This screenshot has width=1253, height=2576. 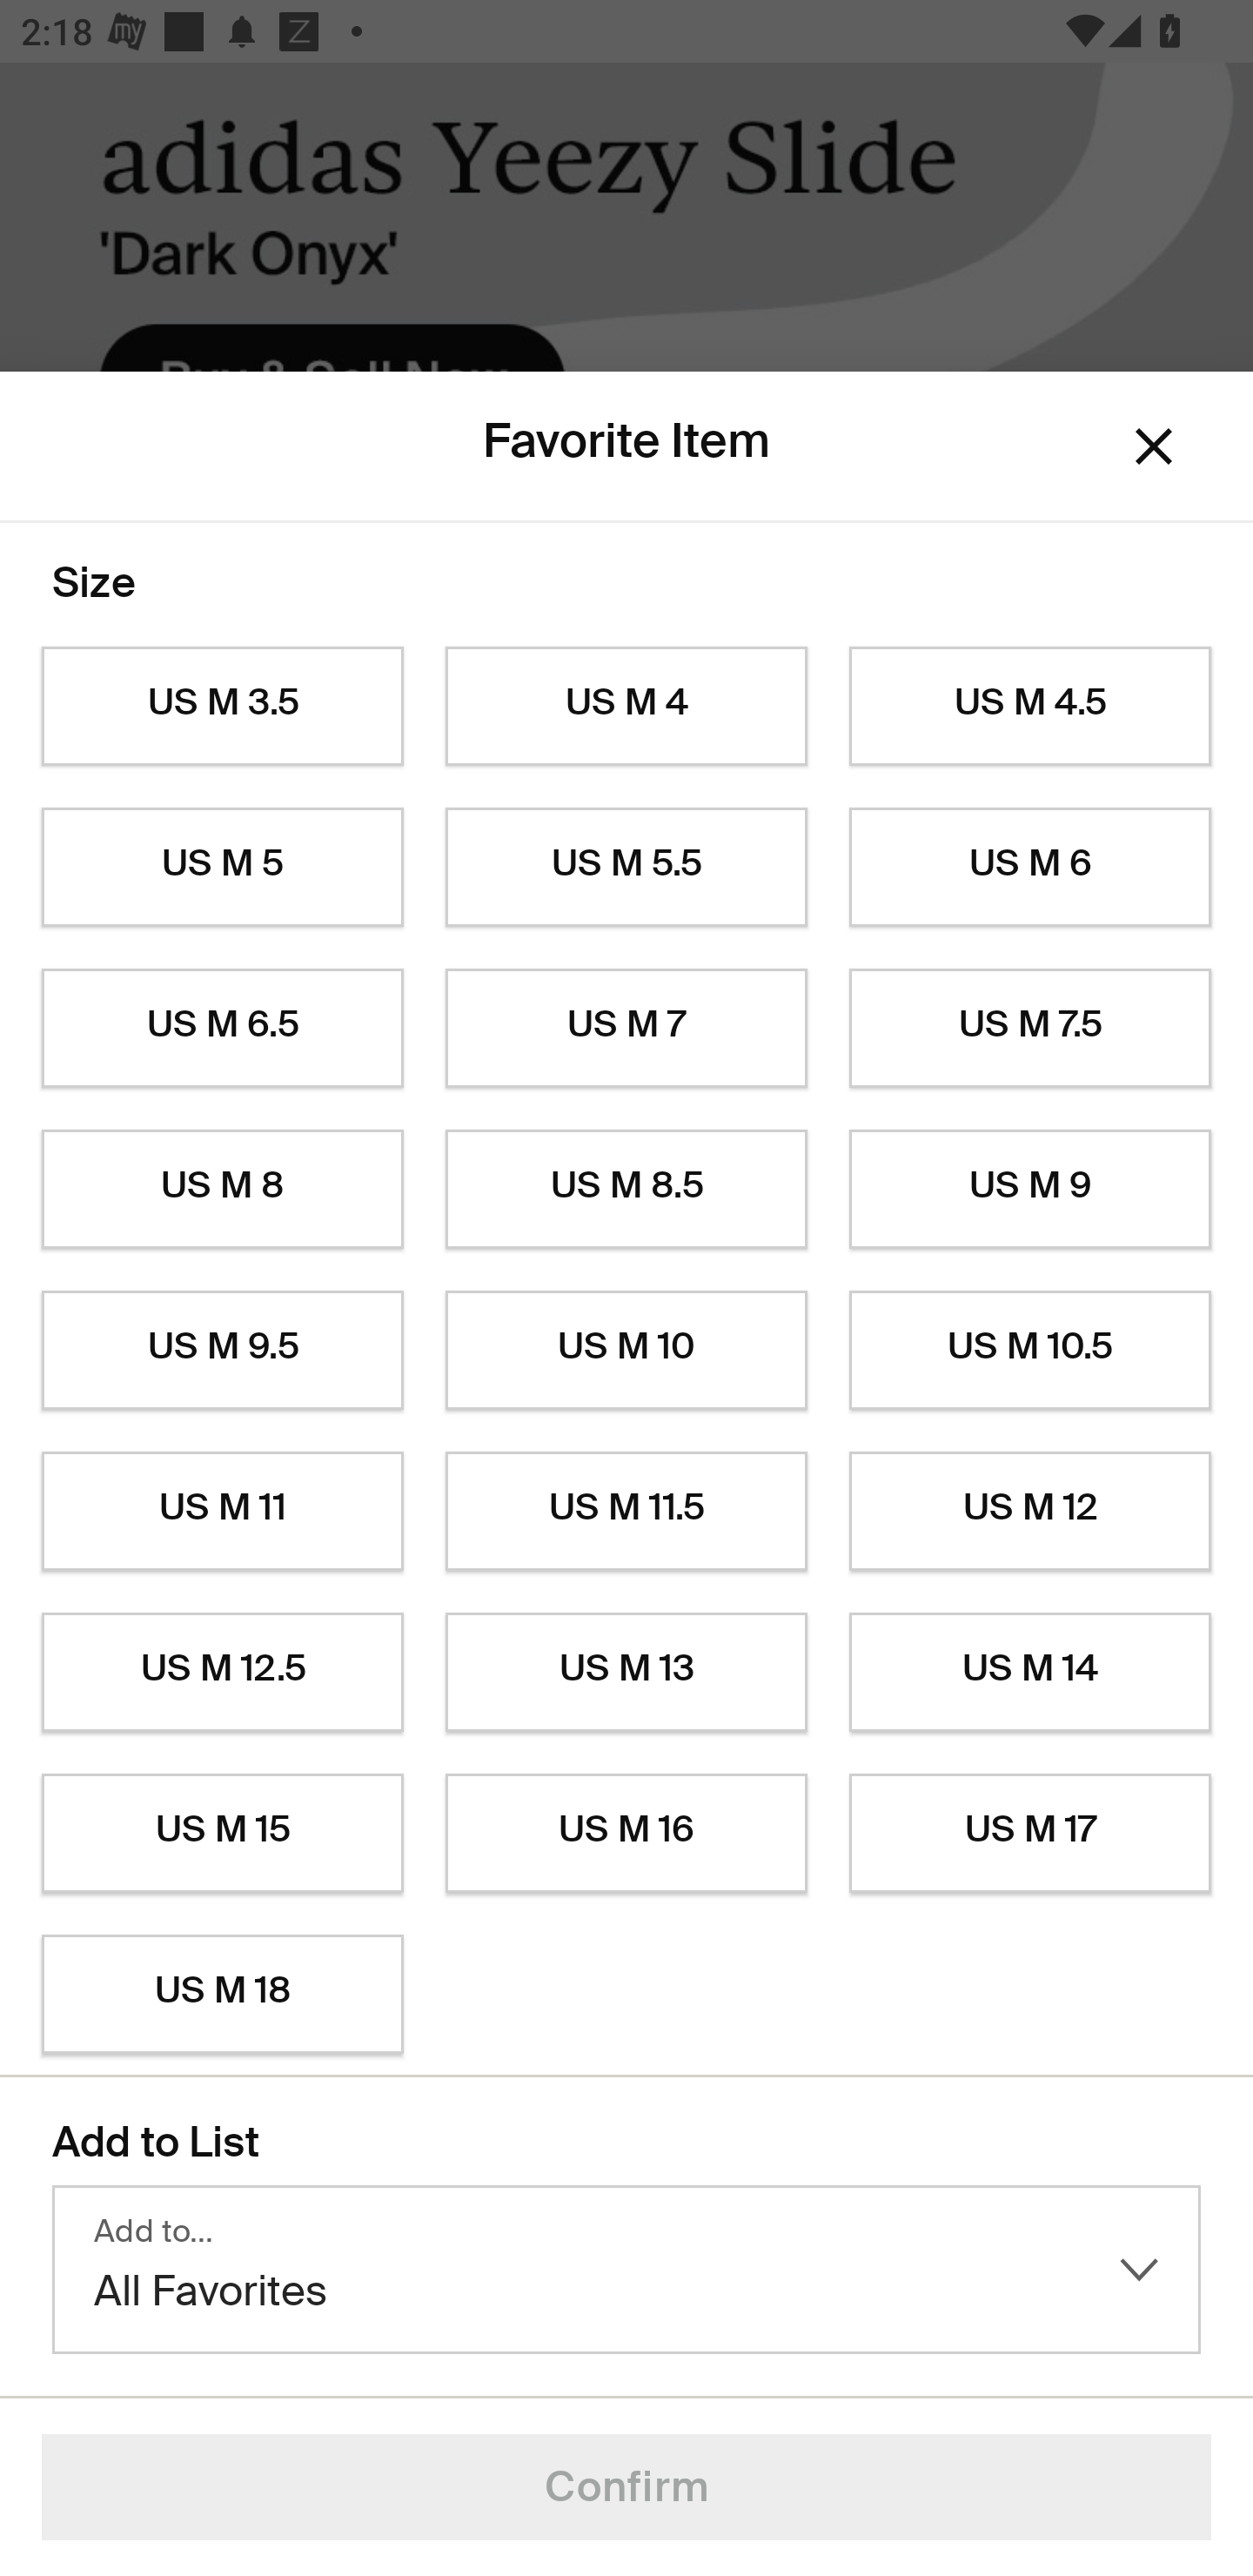 What do you see at coordinates (1030, 1673) in the screenshot?
I see `US M 14` at bounding box center [1030, 1673].